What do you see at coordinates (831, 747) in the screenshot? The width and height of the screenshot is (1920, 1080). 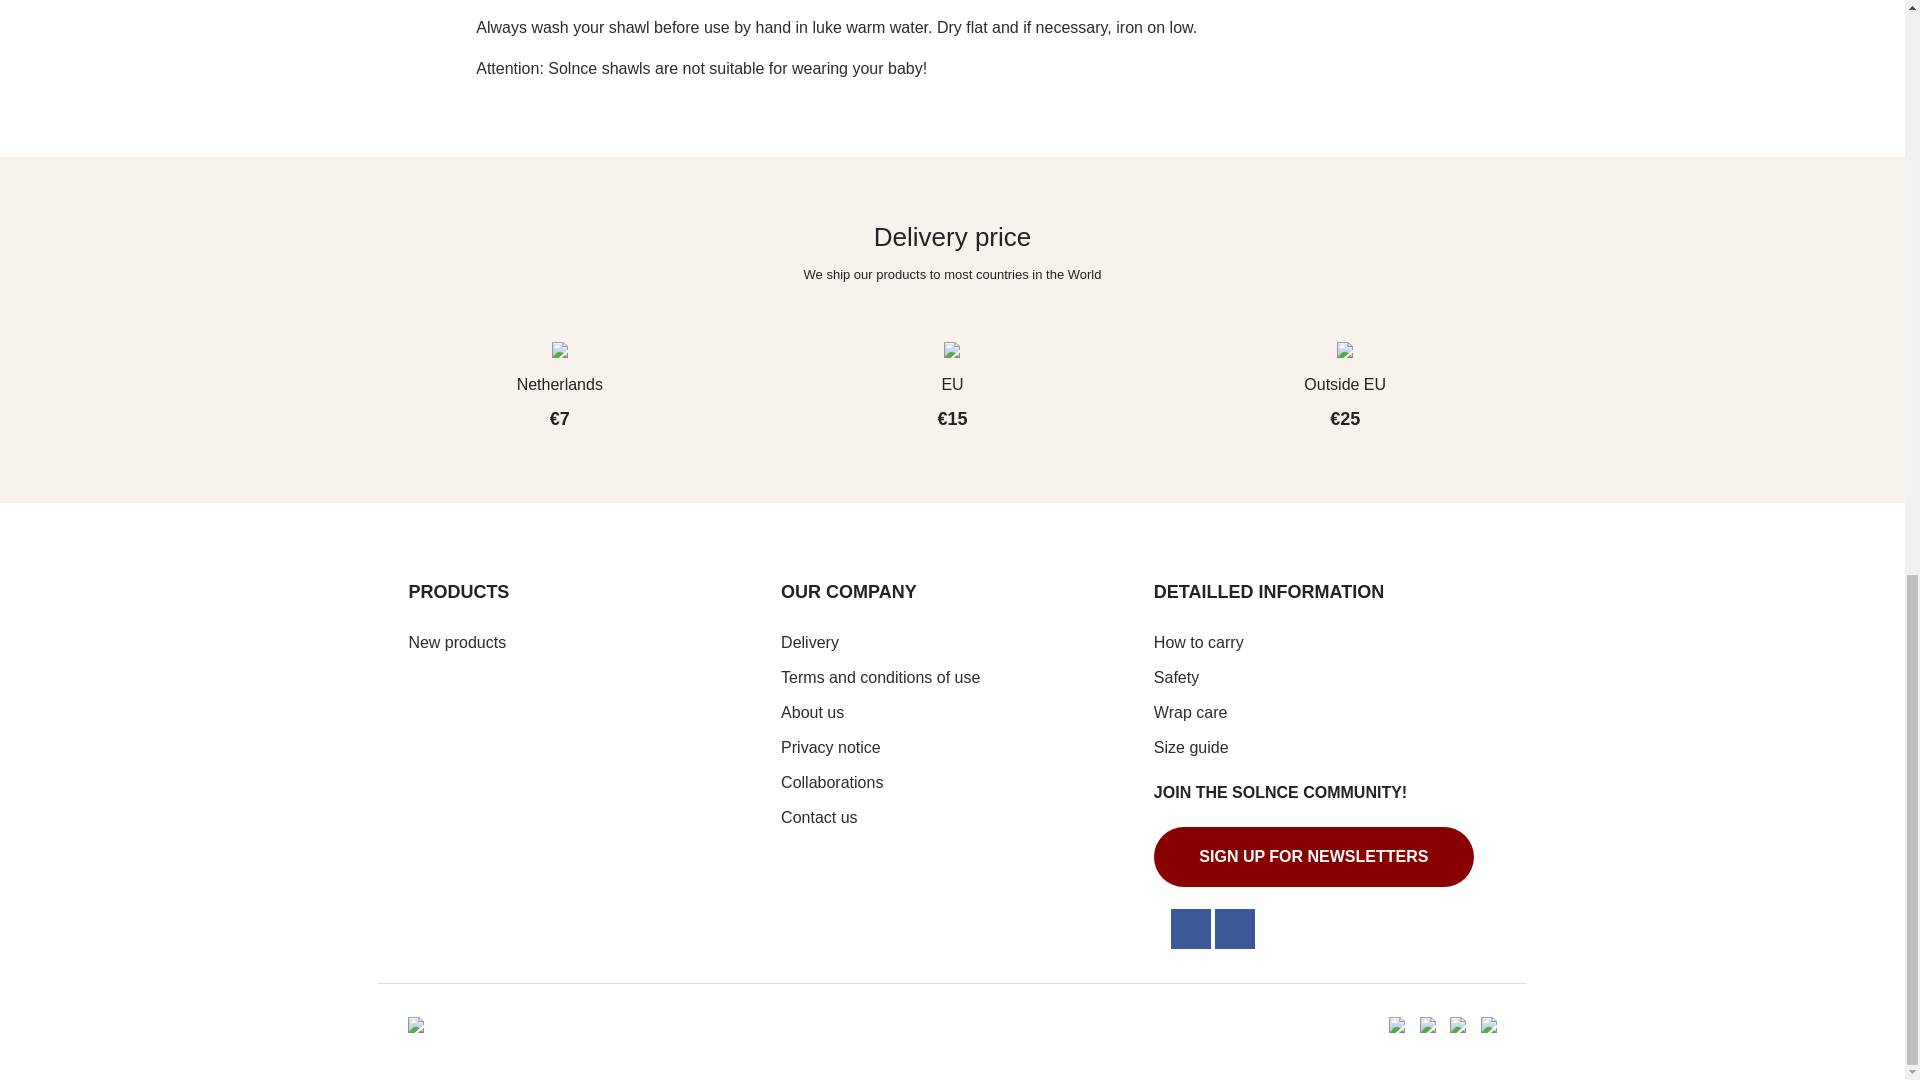 I see `Privacy notice` at bounding box center [831, 747].